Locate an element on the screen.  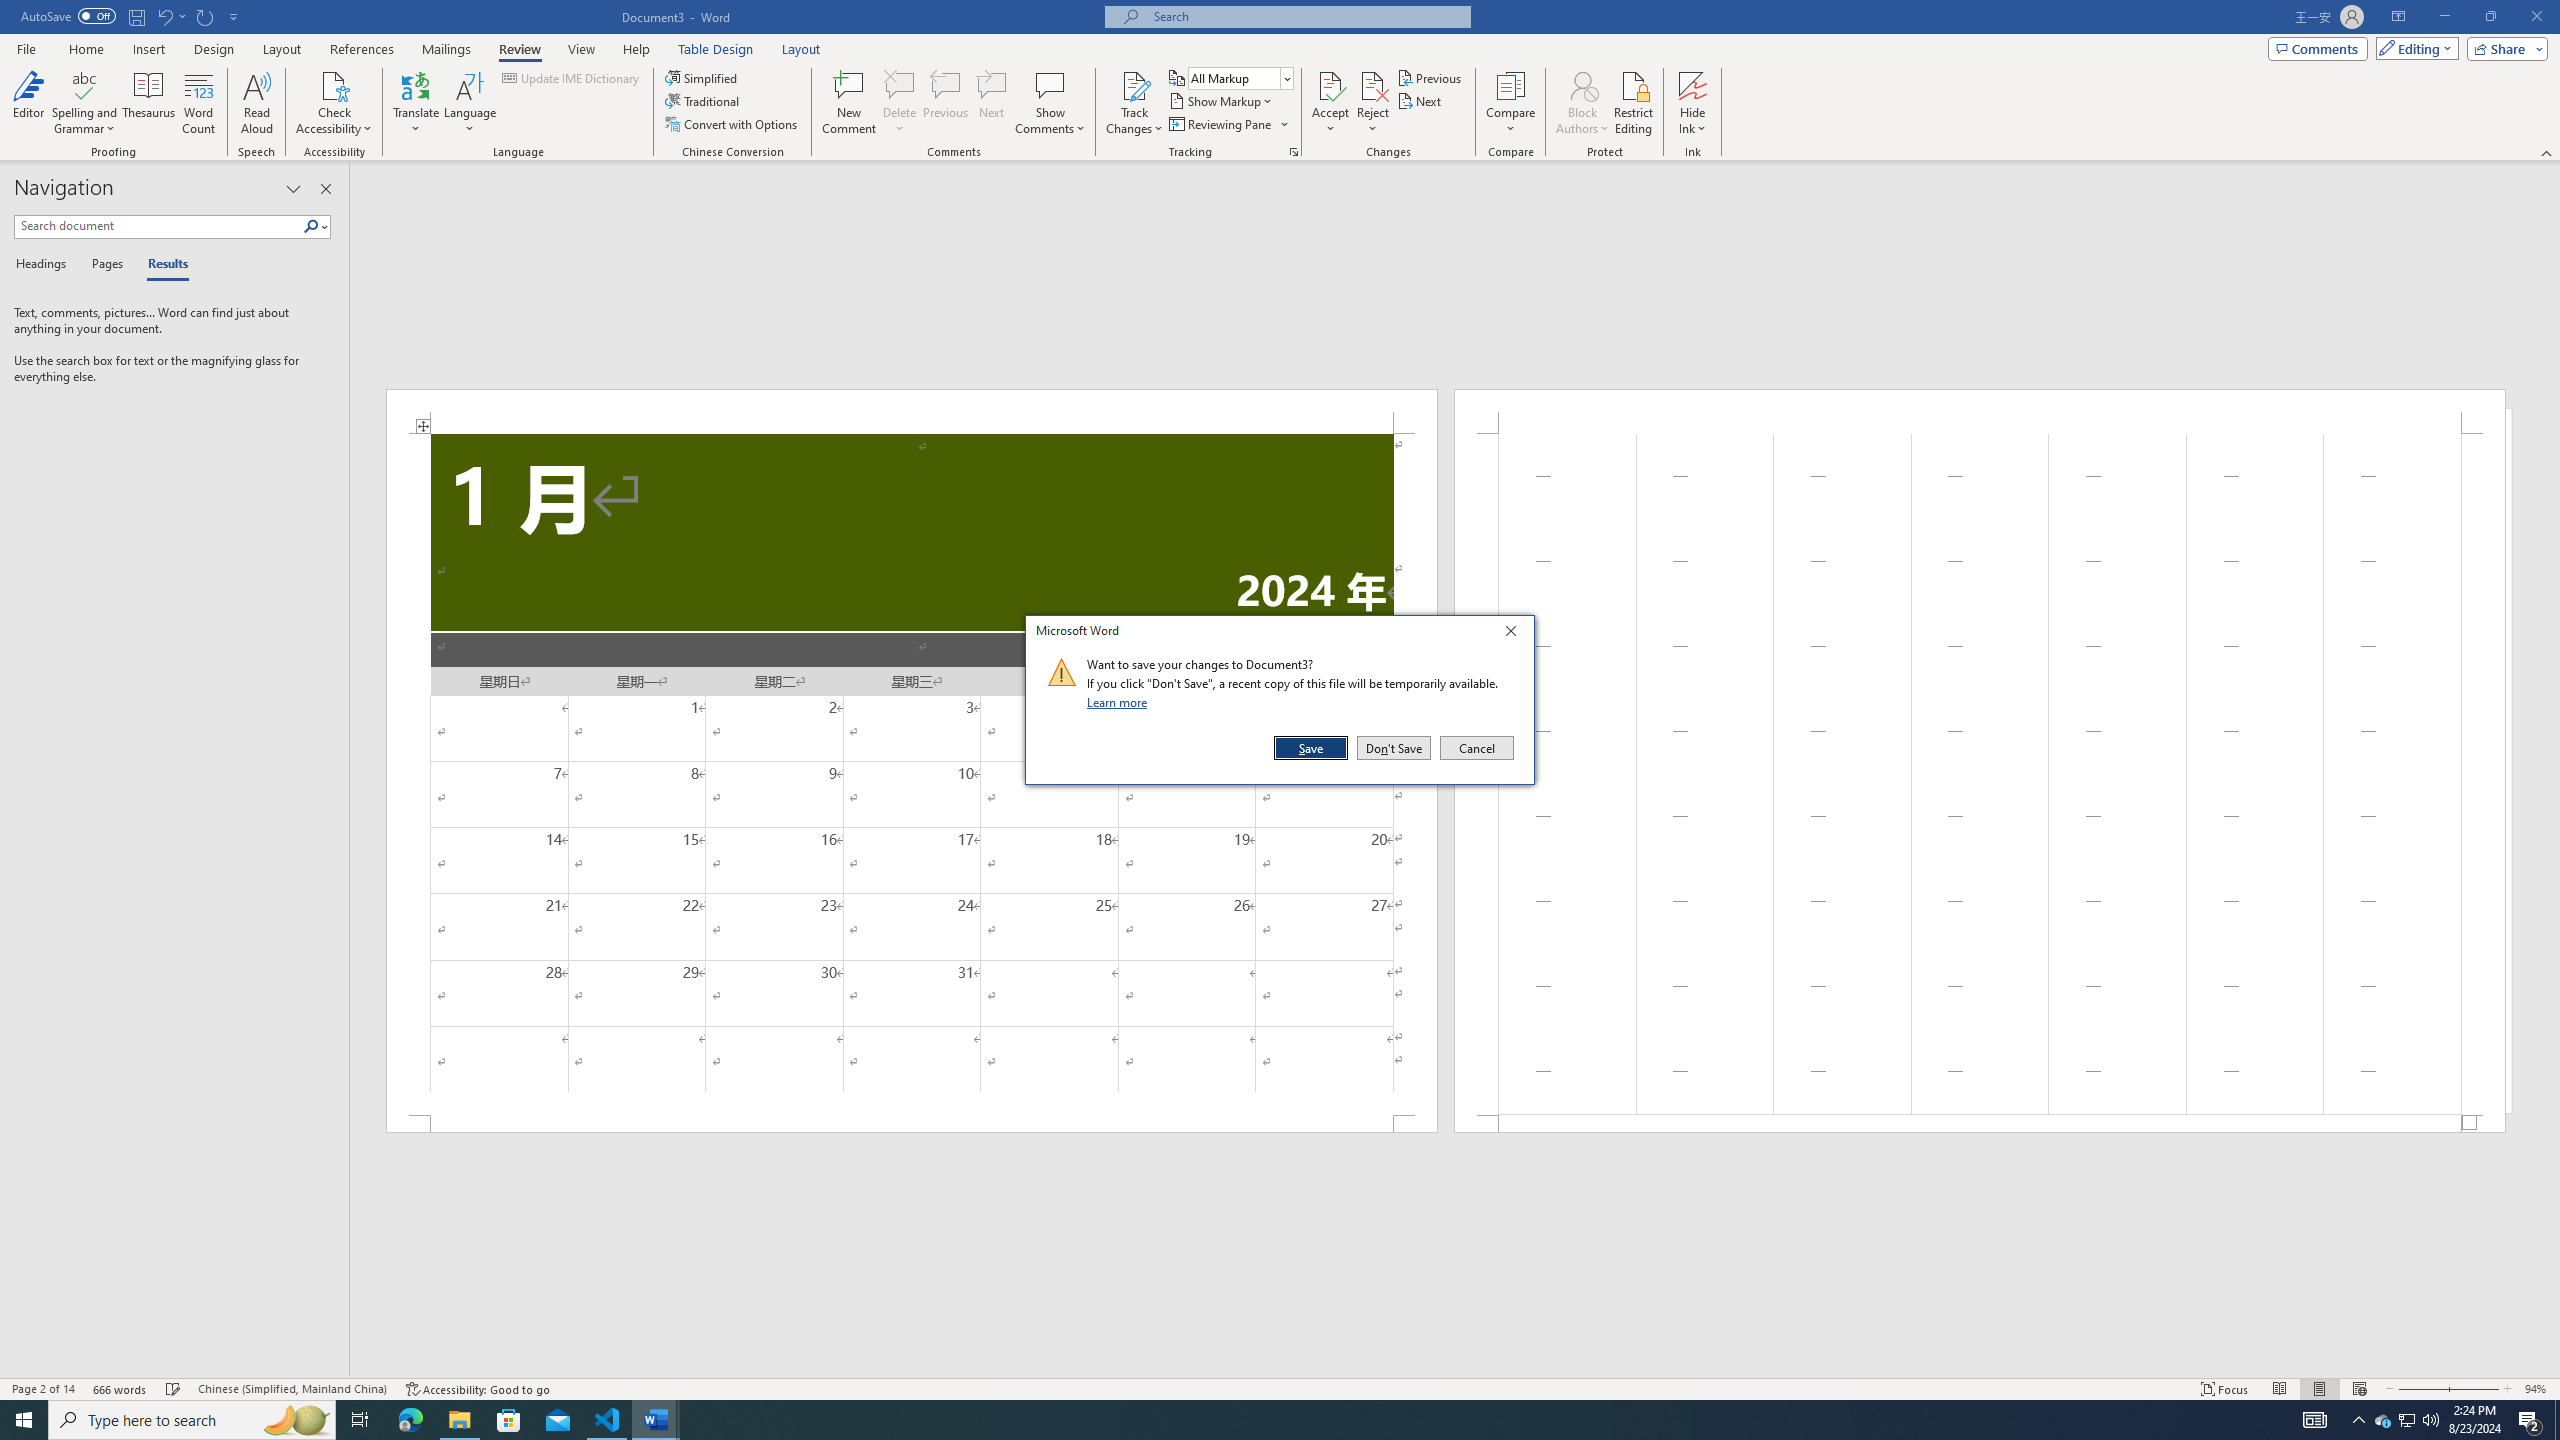
Change Tracking Options... is located at coordinates (1294, 152).